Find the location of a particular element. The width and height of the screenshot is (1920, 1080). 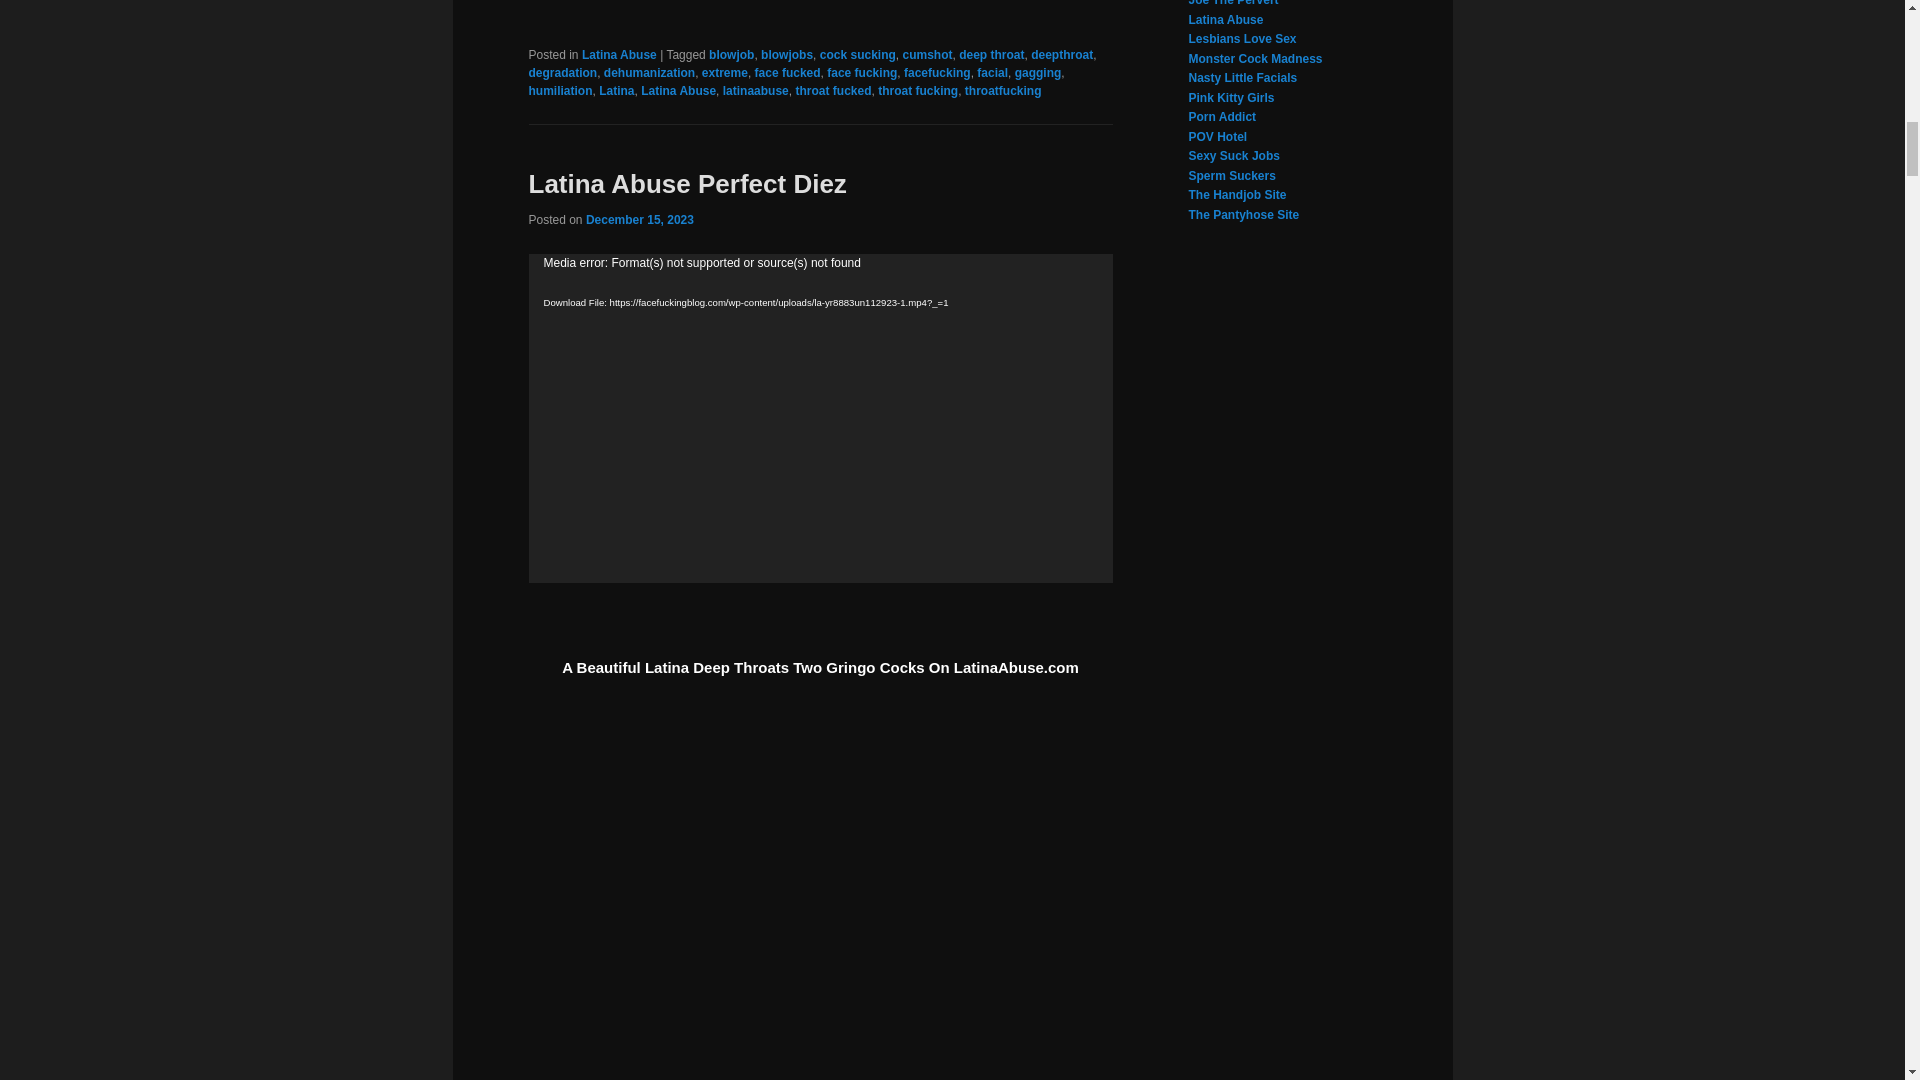

deepthroat is located at coordinates (1062, 54).